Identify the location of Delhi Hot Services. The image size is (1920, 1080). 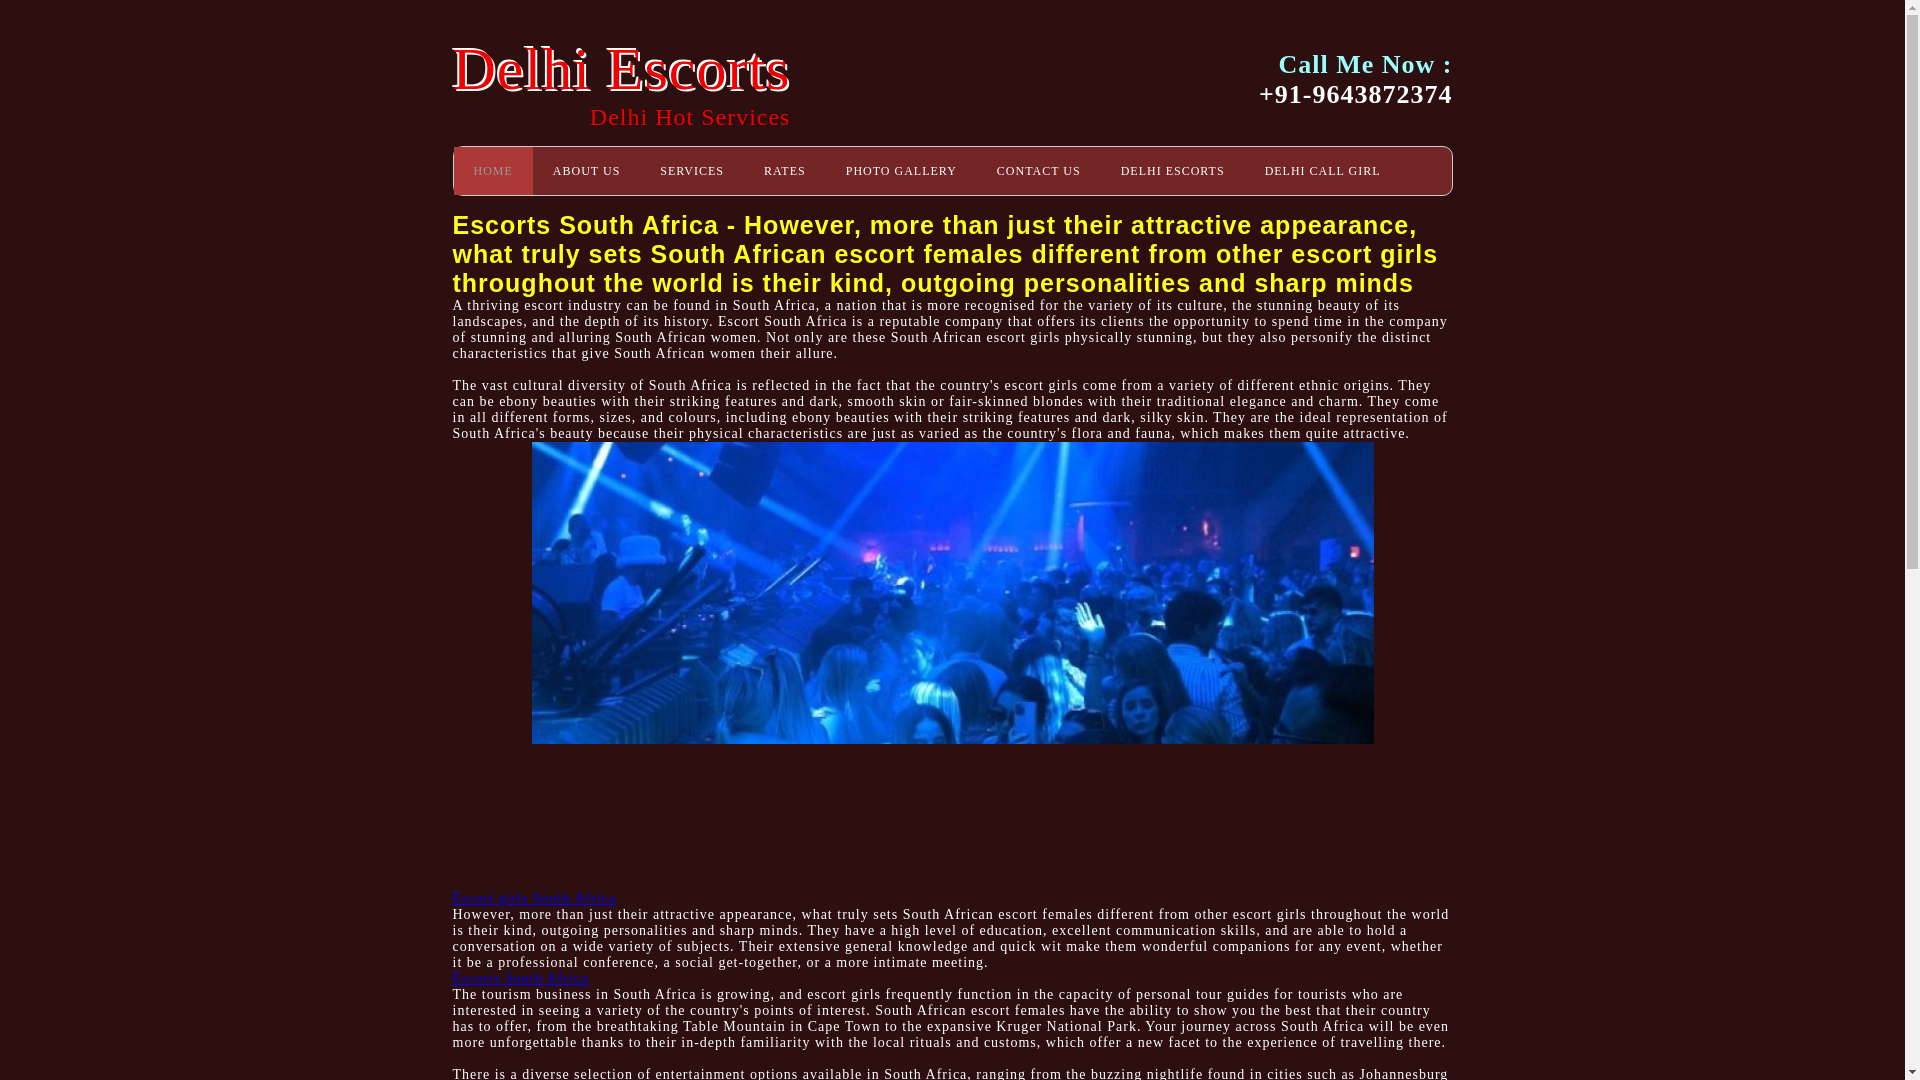
(690, 116).